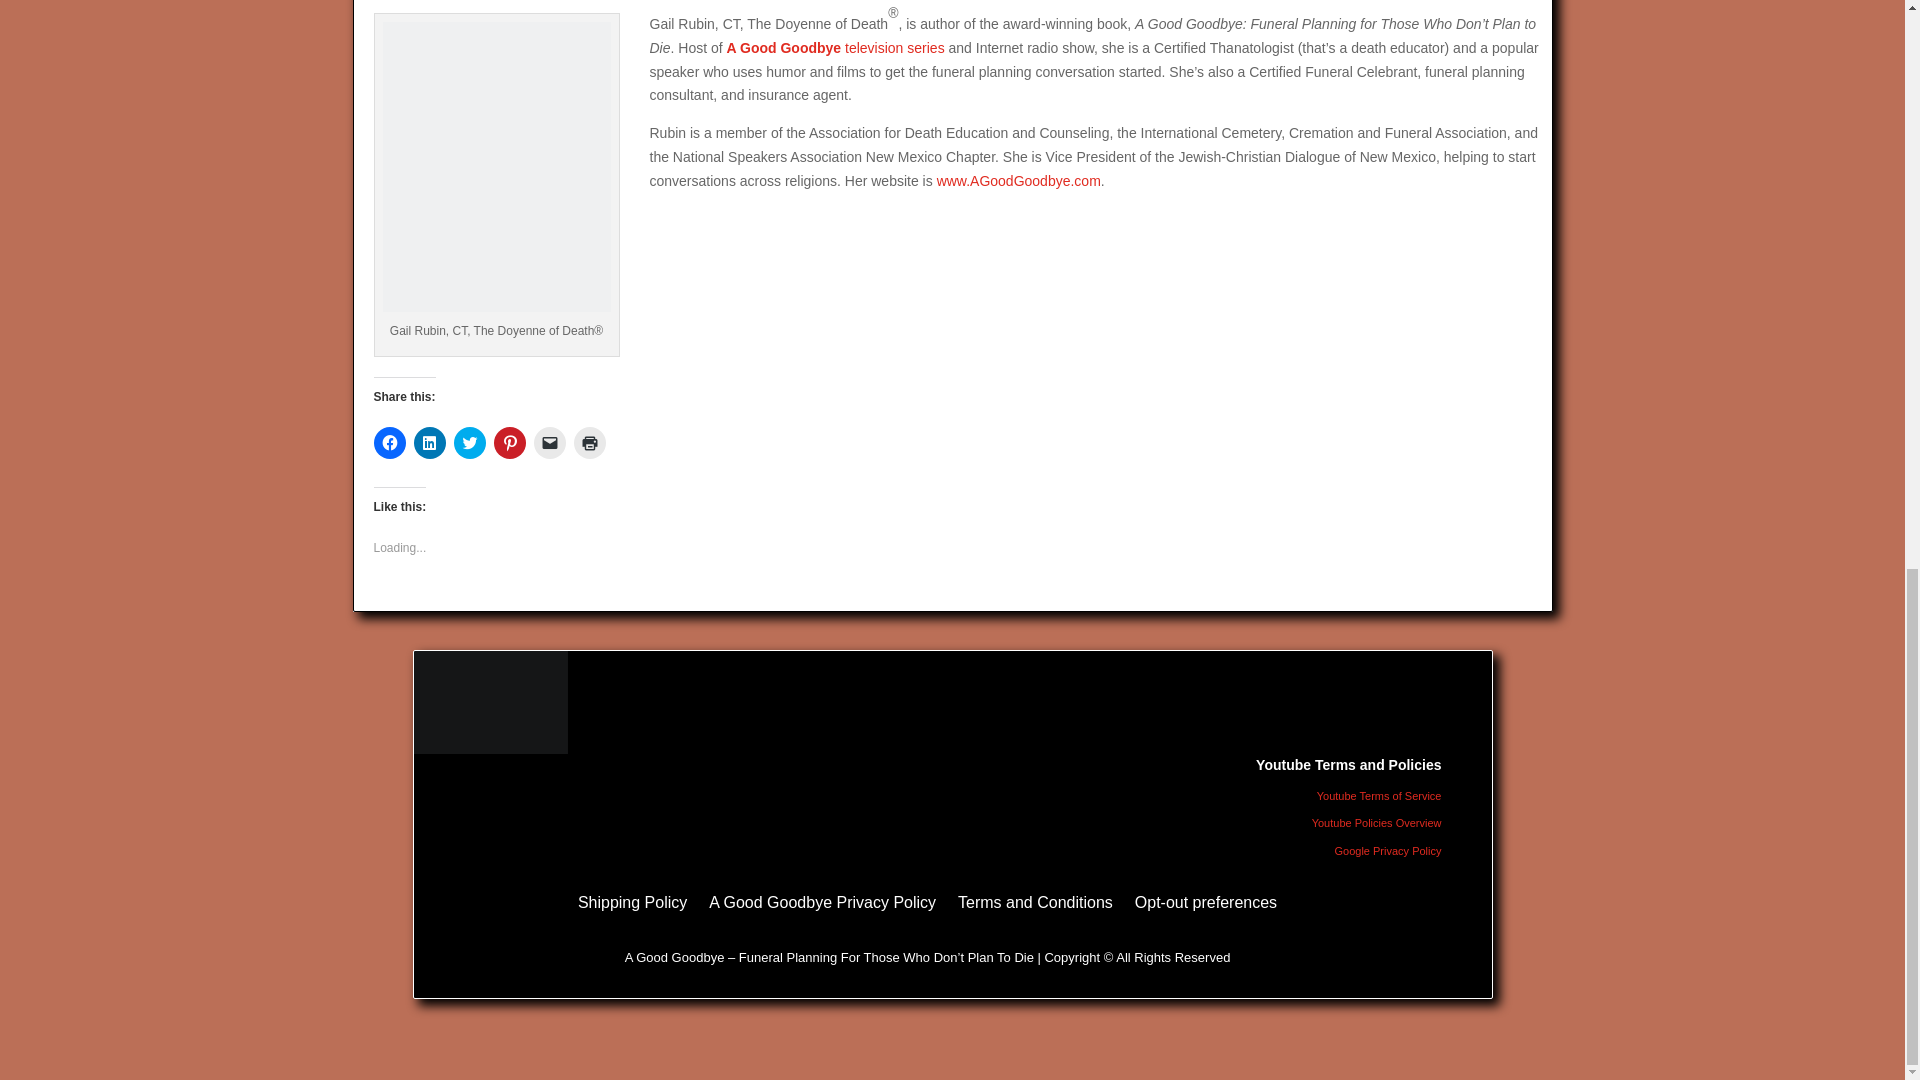 This screenshot has height=1080, width=1920. I want to click on Click to print, so click(590, 442).